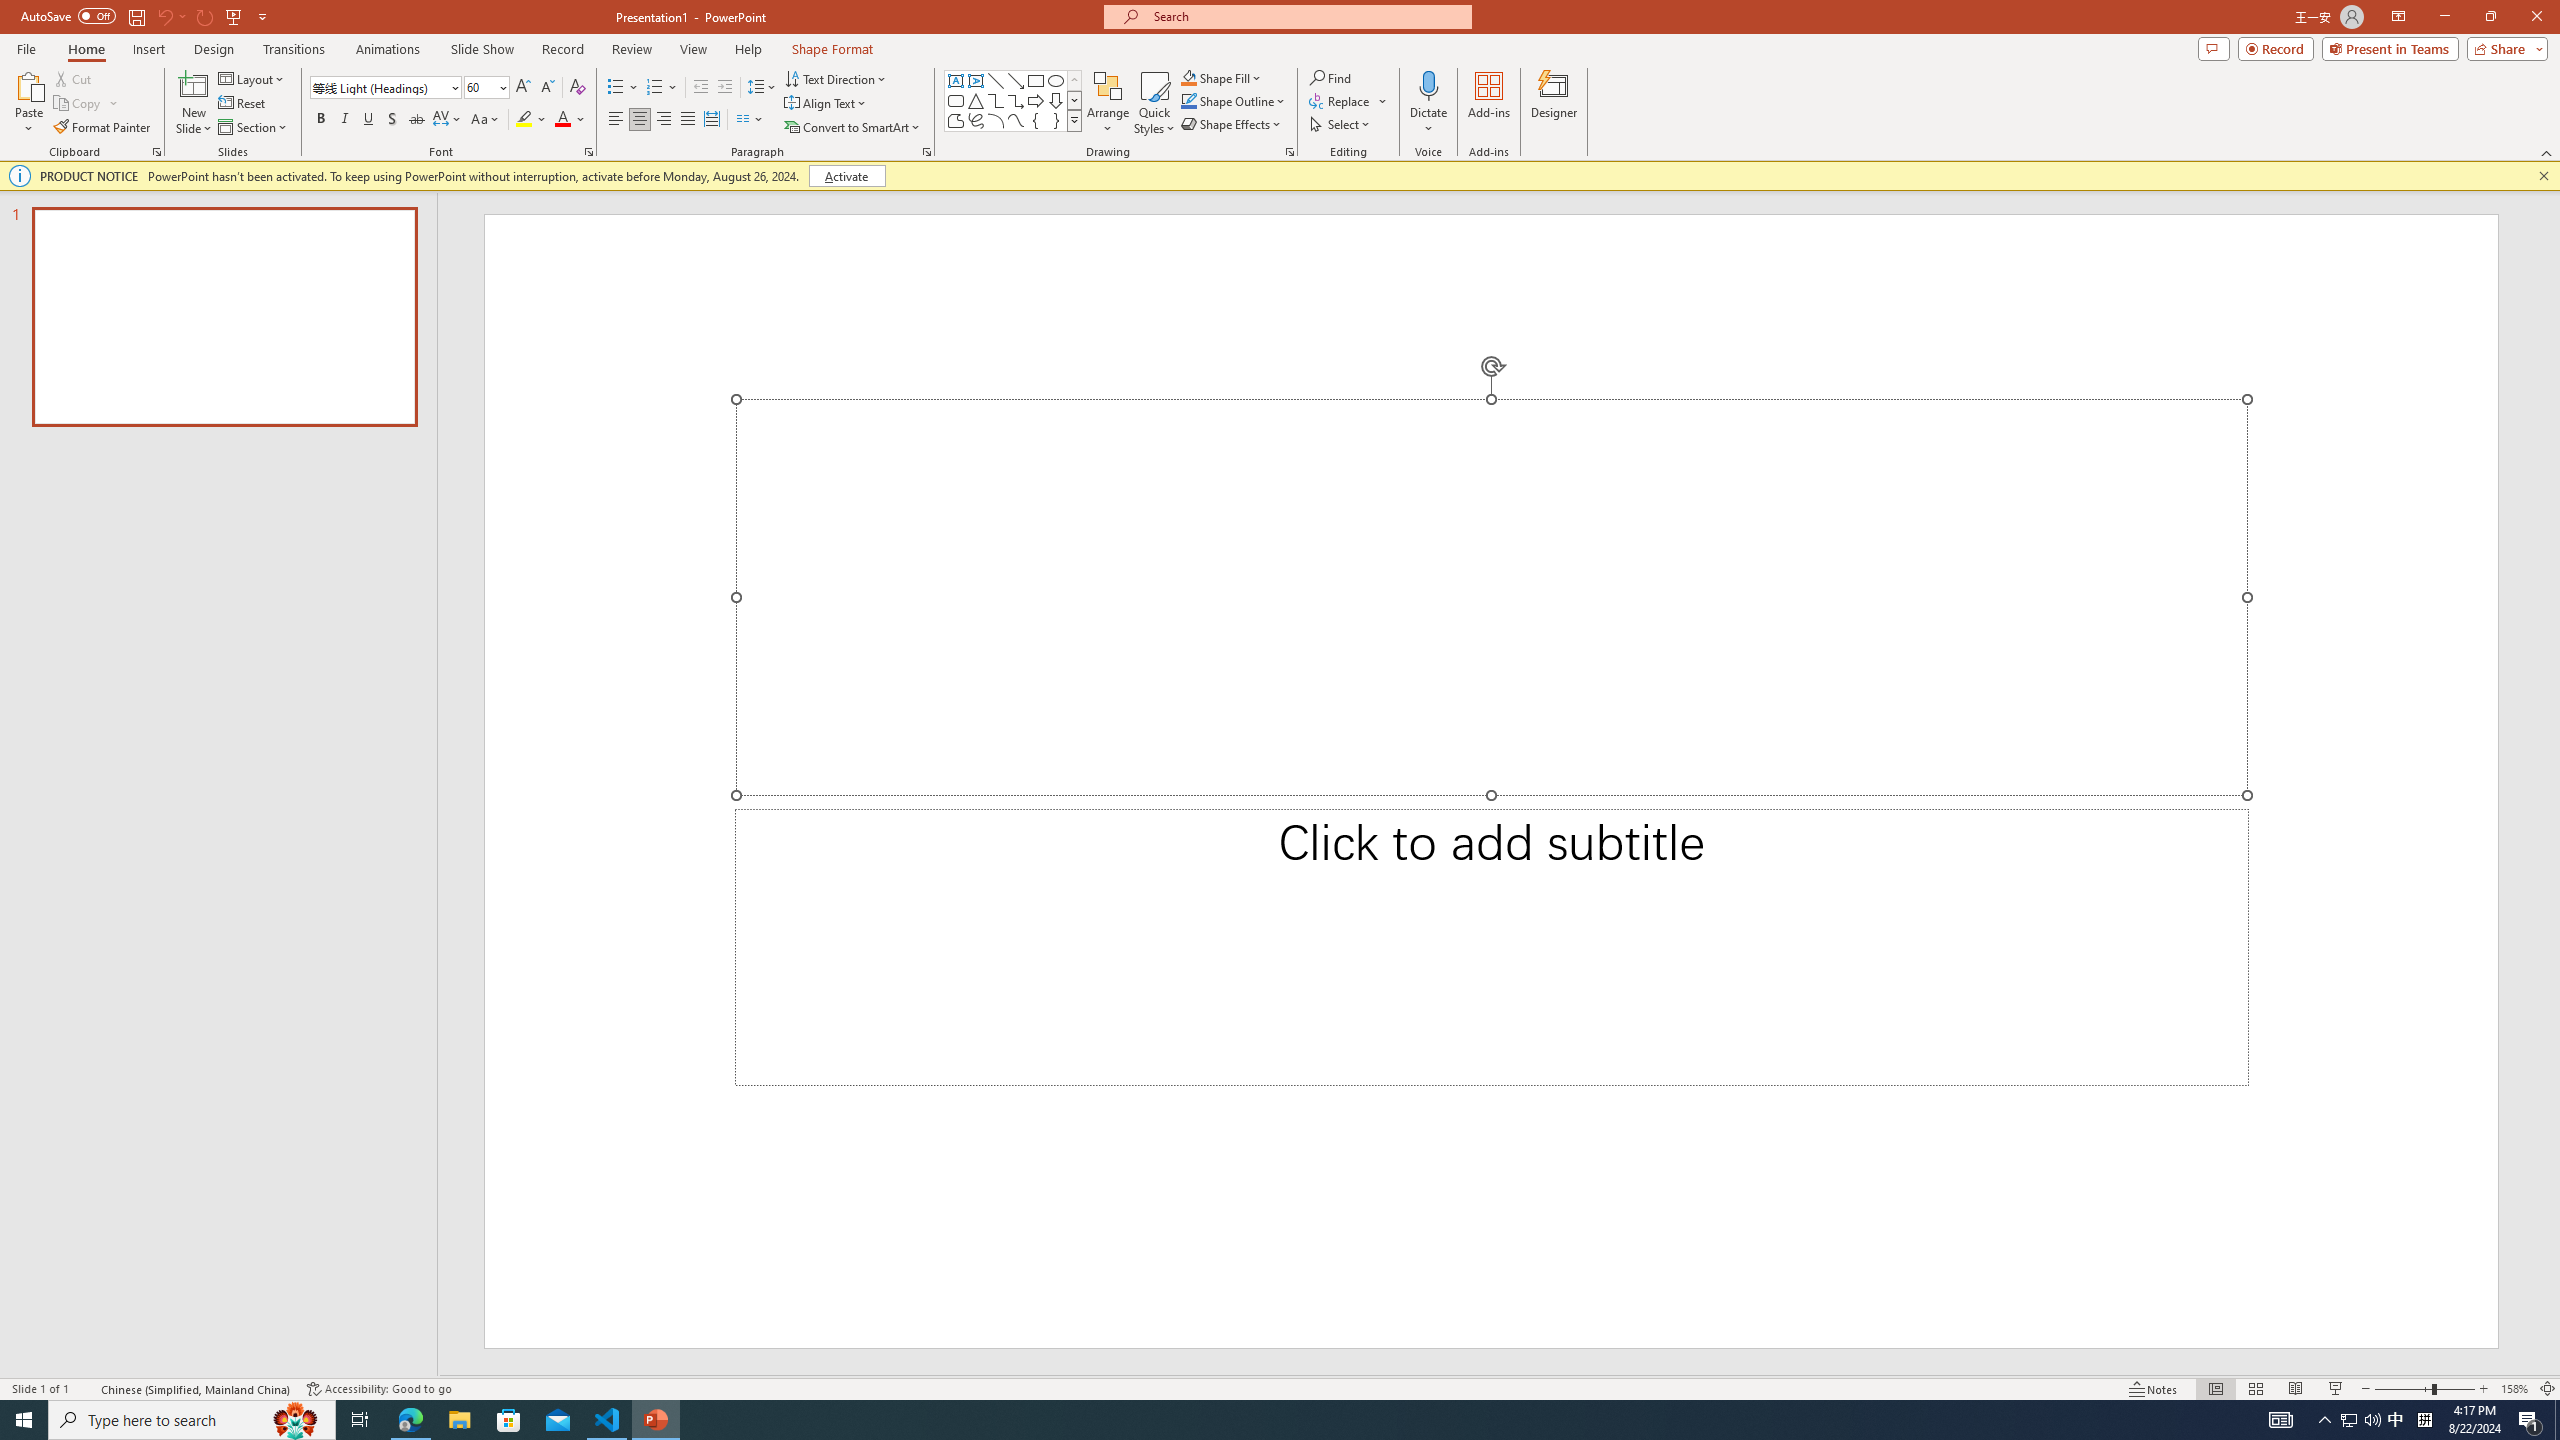 This screenshot has width=2560, height=1440. Describe the element at coordinates (85, 49) in the screenshot. I see `Home` at that location.